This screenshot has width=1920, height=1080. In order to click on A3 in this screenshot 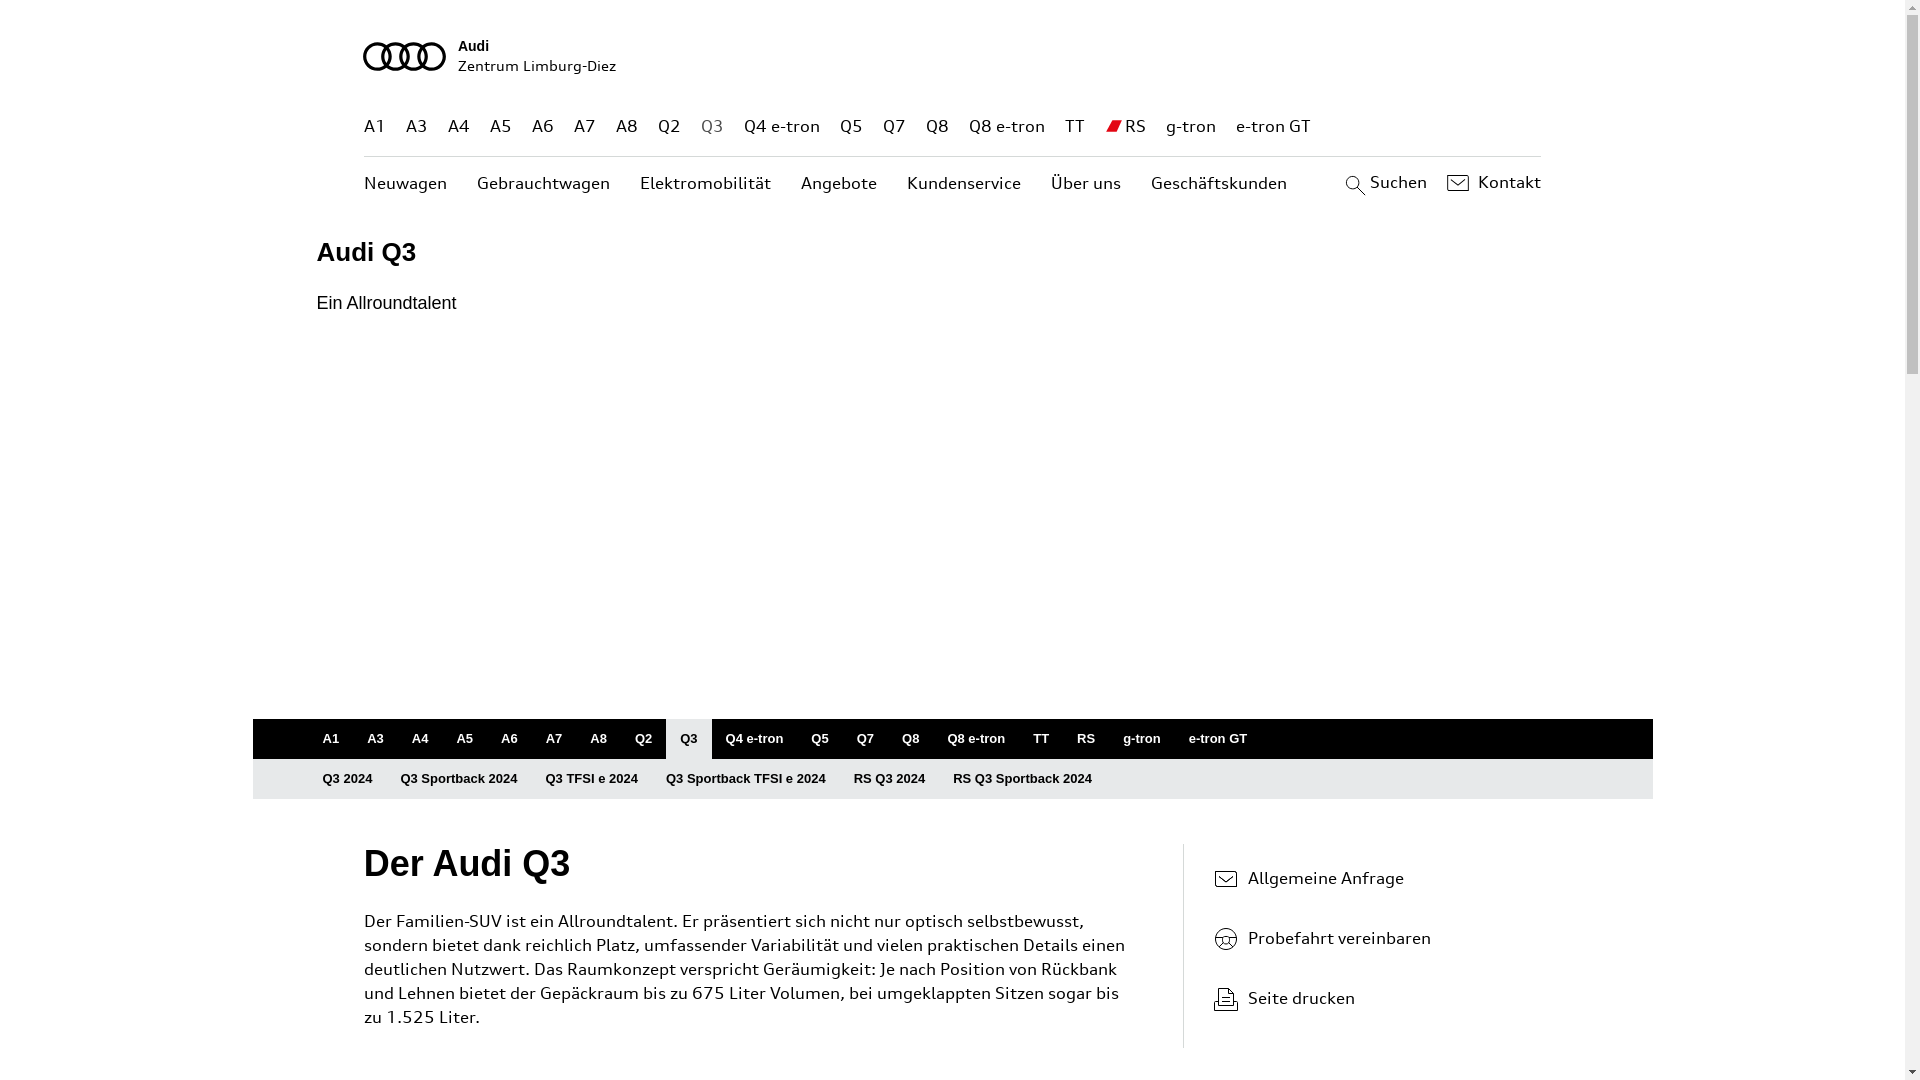, I will do `click(376, 738)`.